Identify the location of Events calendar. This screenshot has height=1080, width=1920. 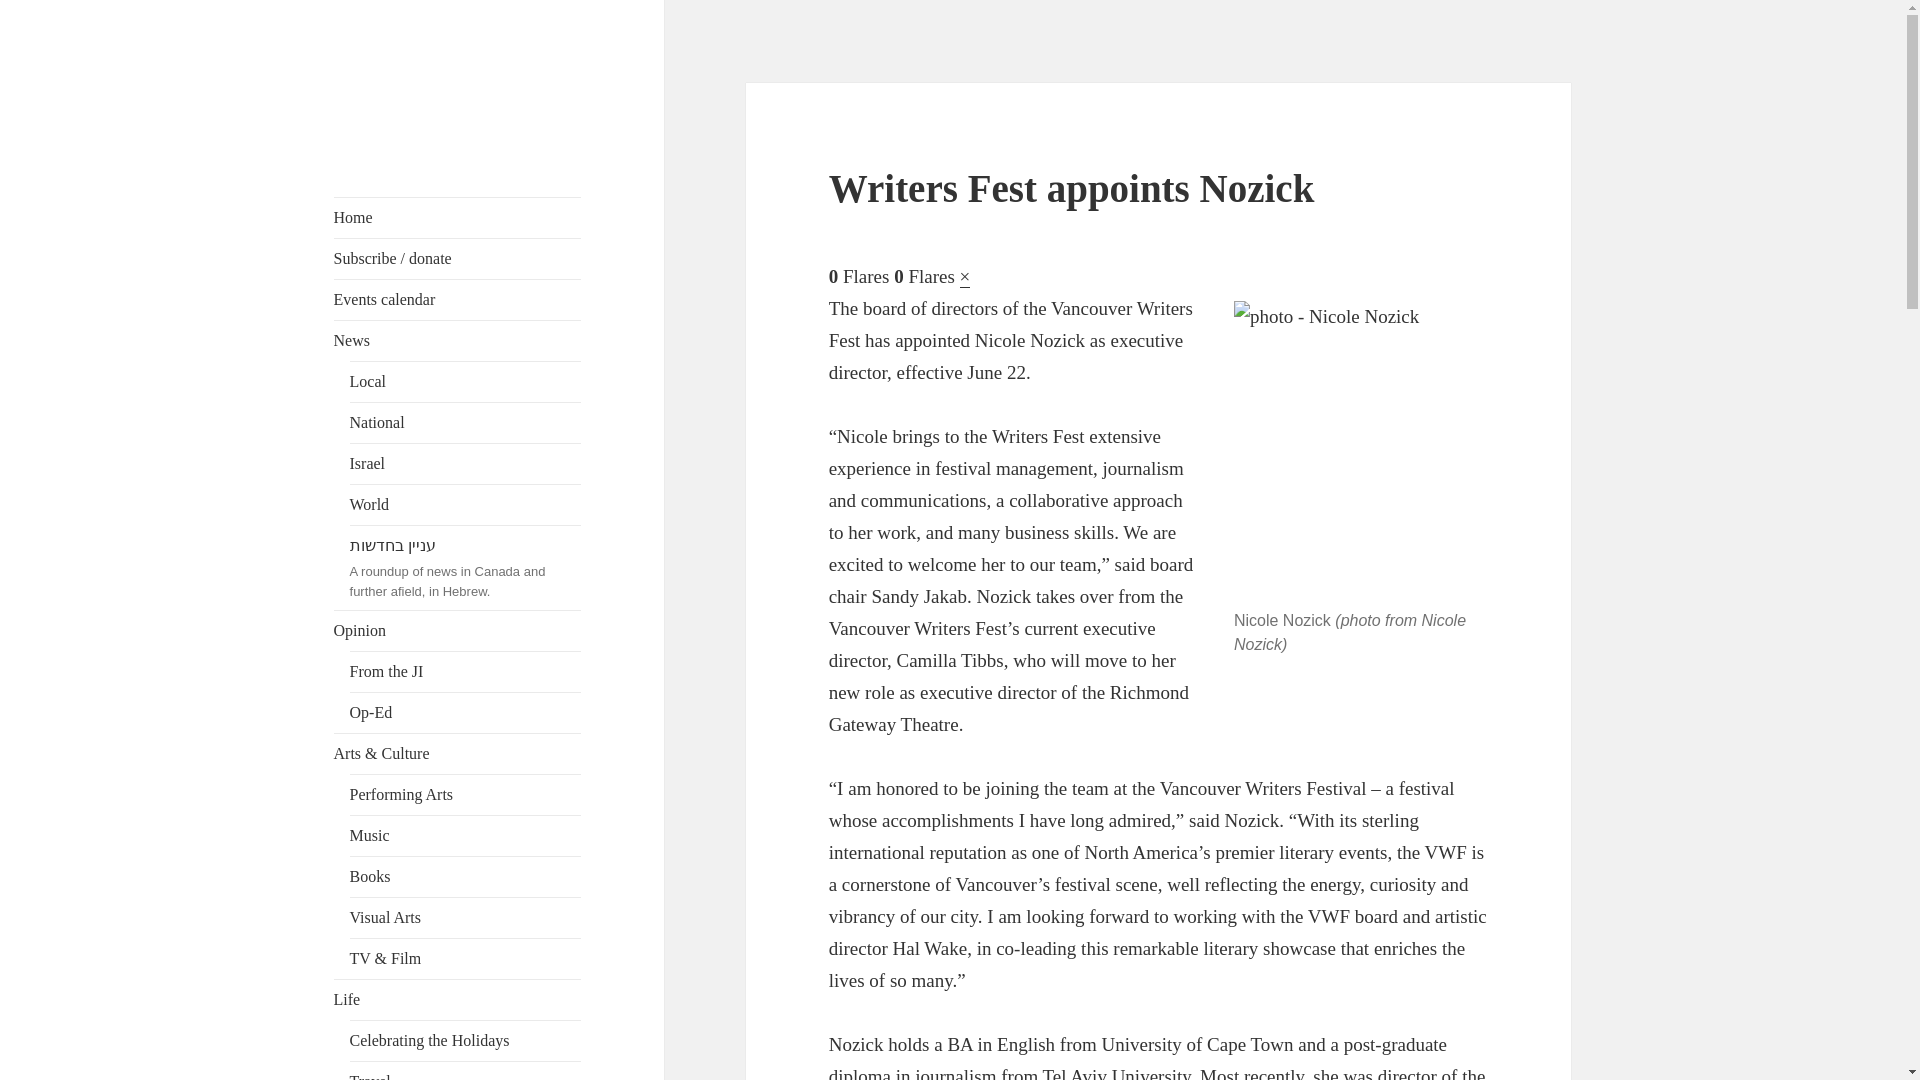
(458, 299).